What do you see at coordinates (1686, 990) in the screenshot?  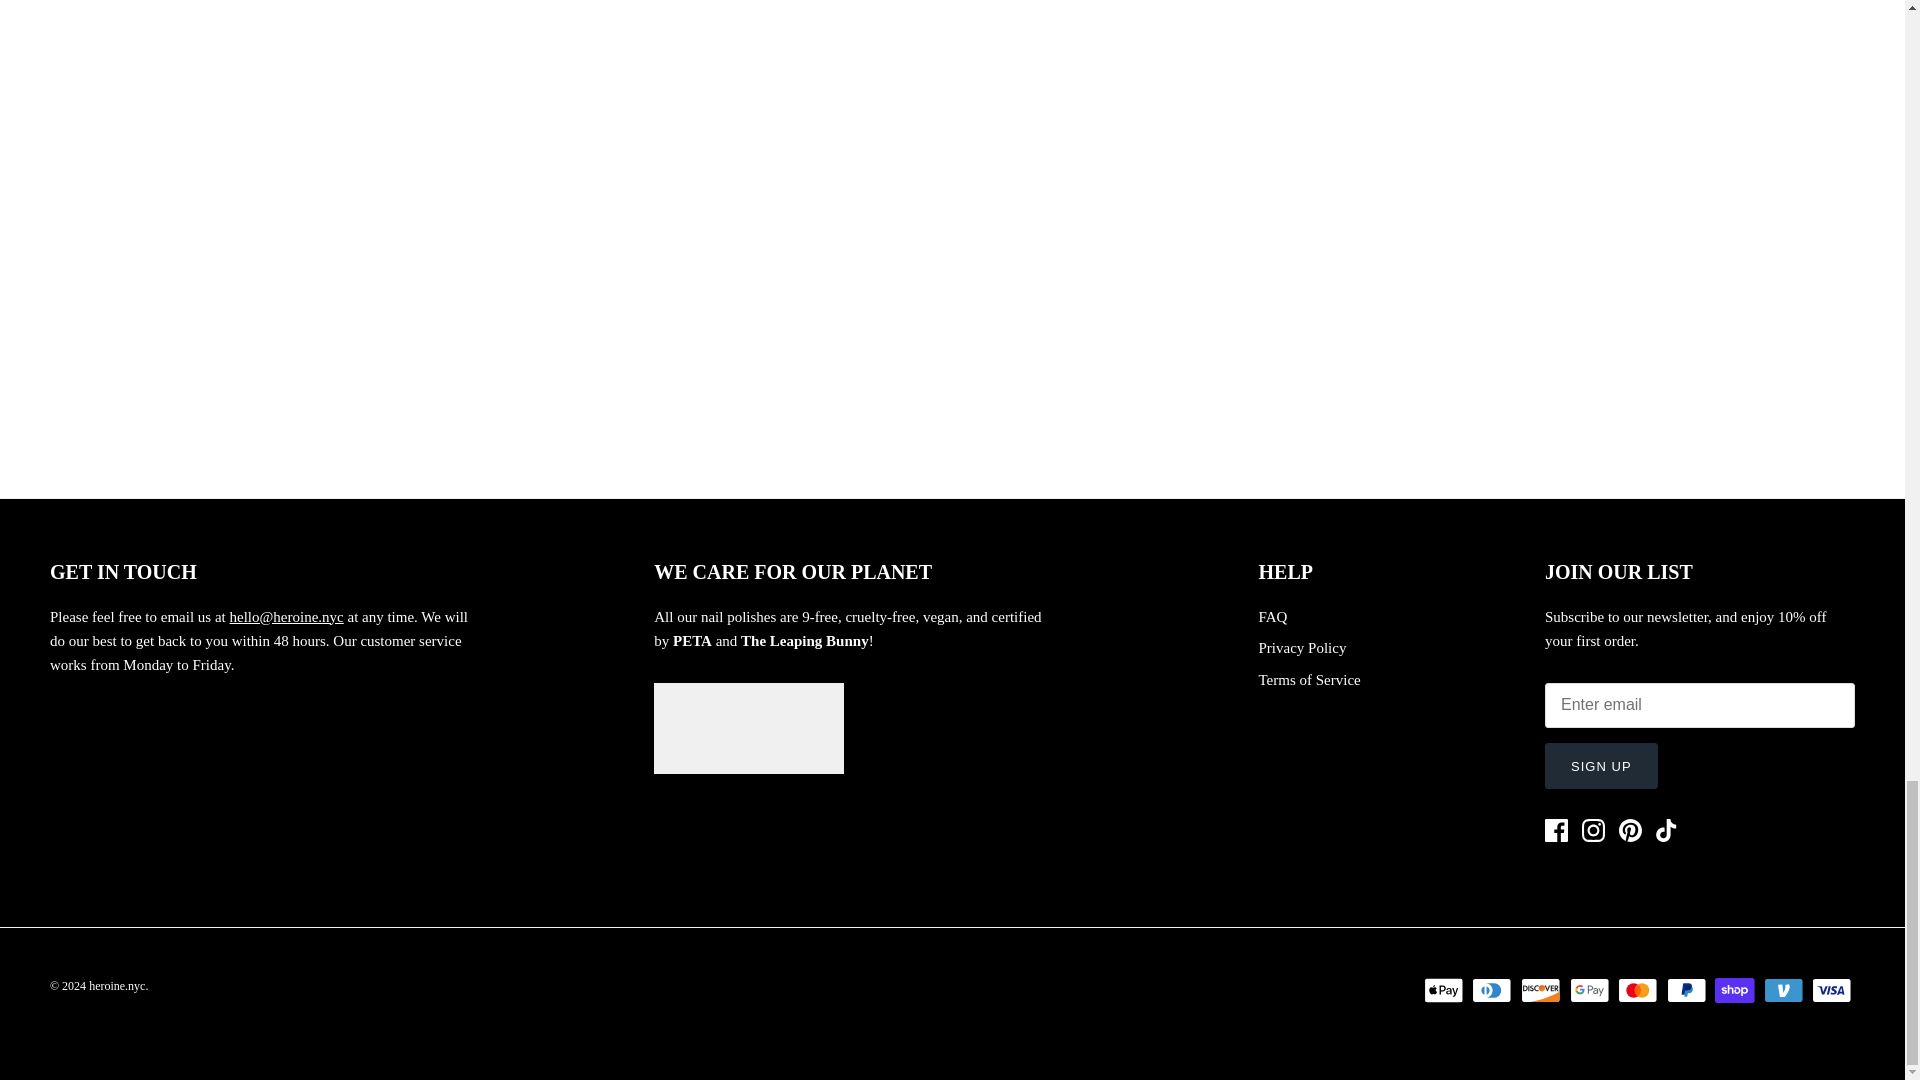 I see `PayPal` at bounding box center [1686, 990].